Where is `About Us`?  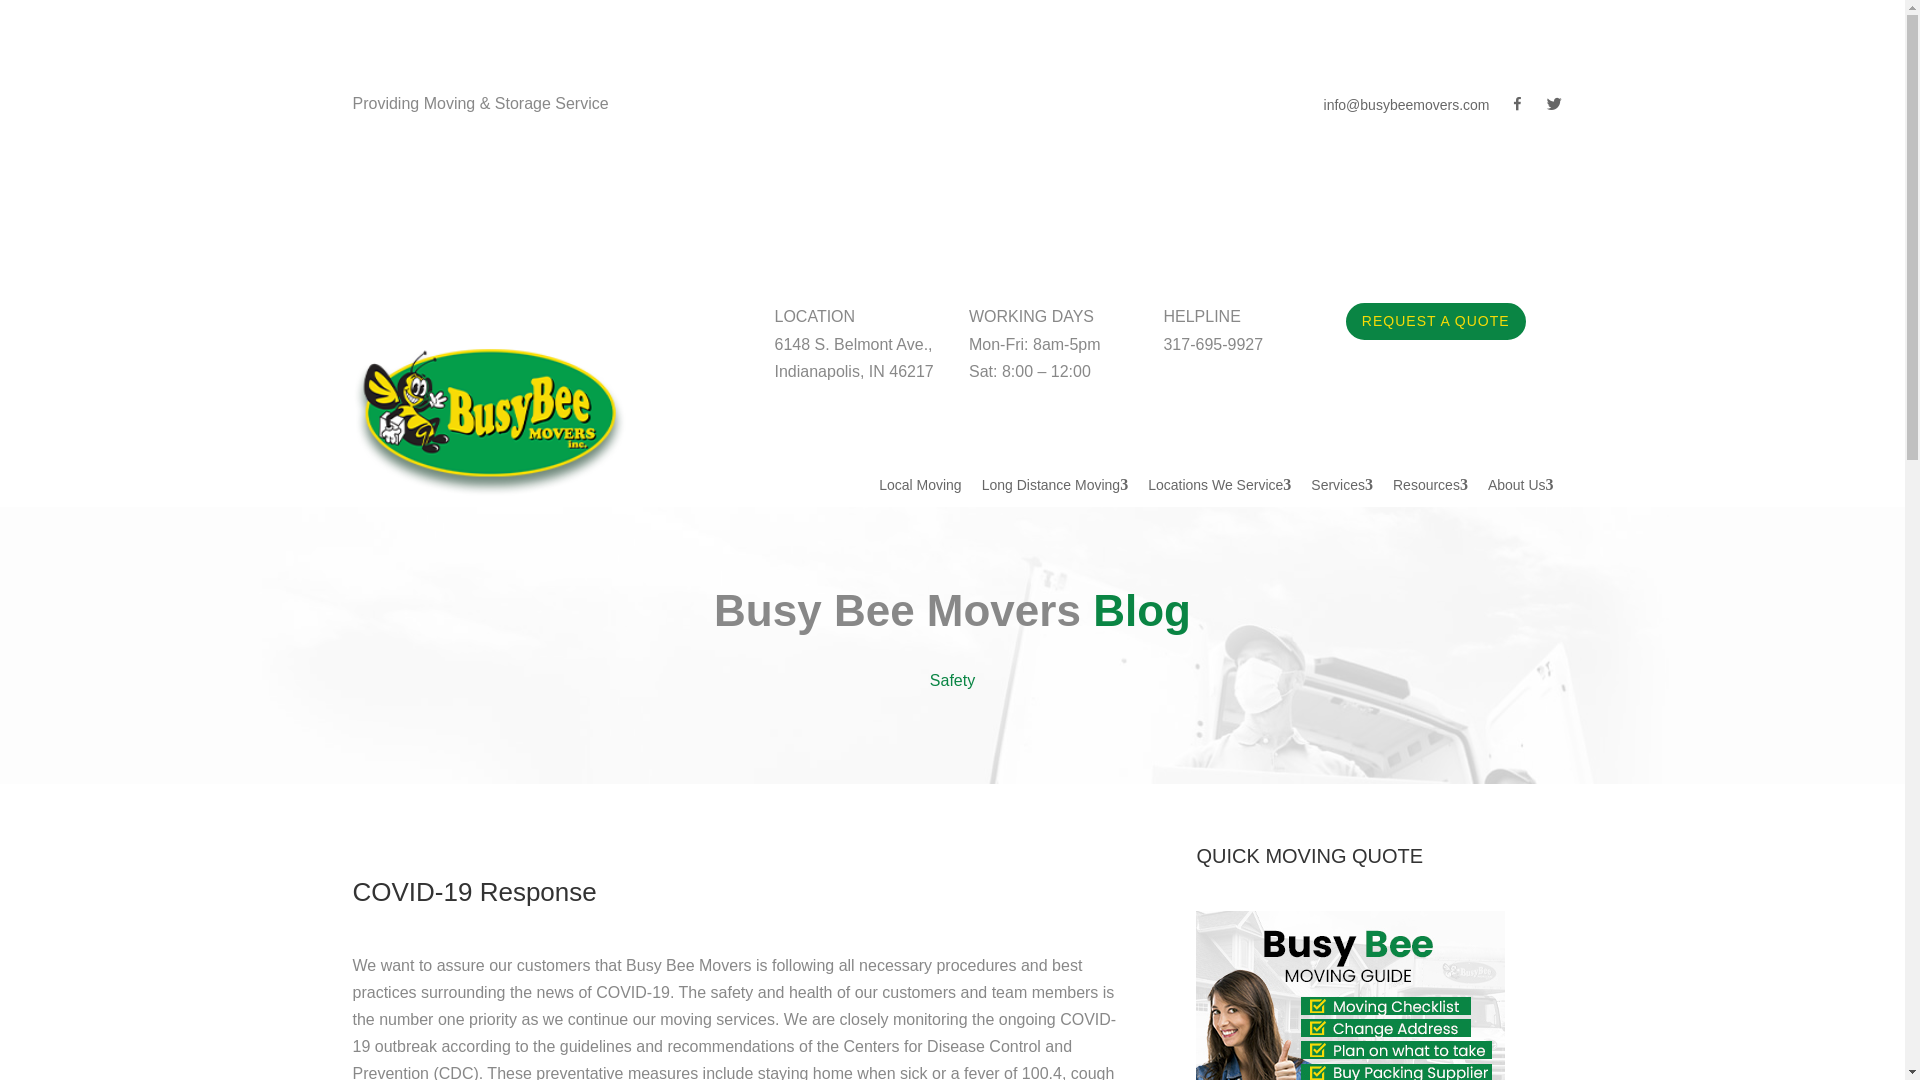
About Us is located at coordinates (1521, 485).